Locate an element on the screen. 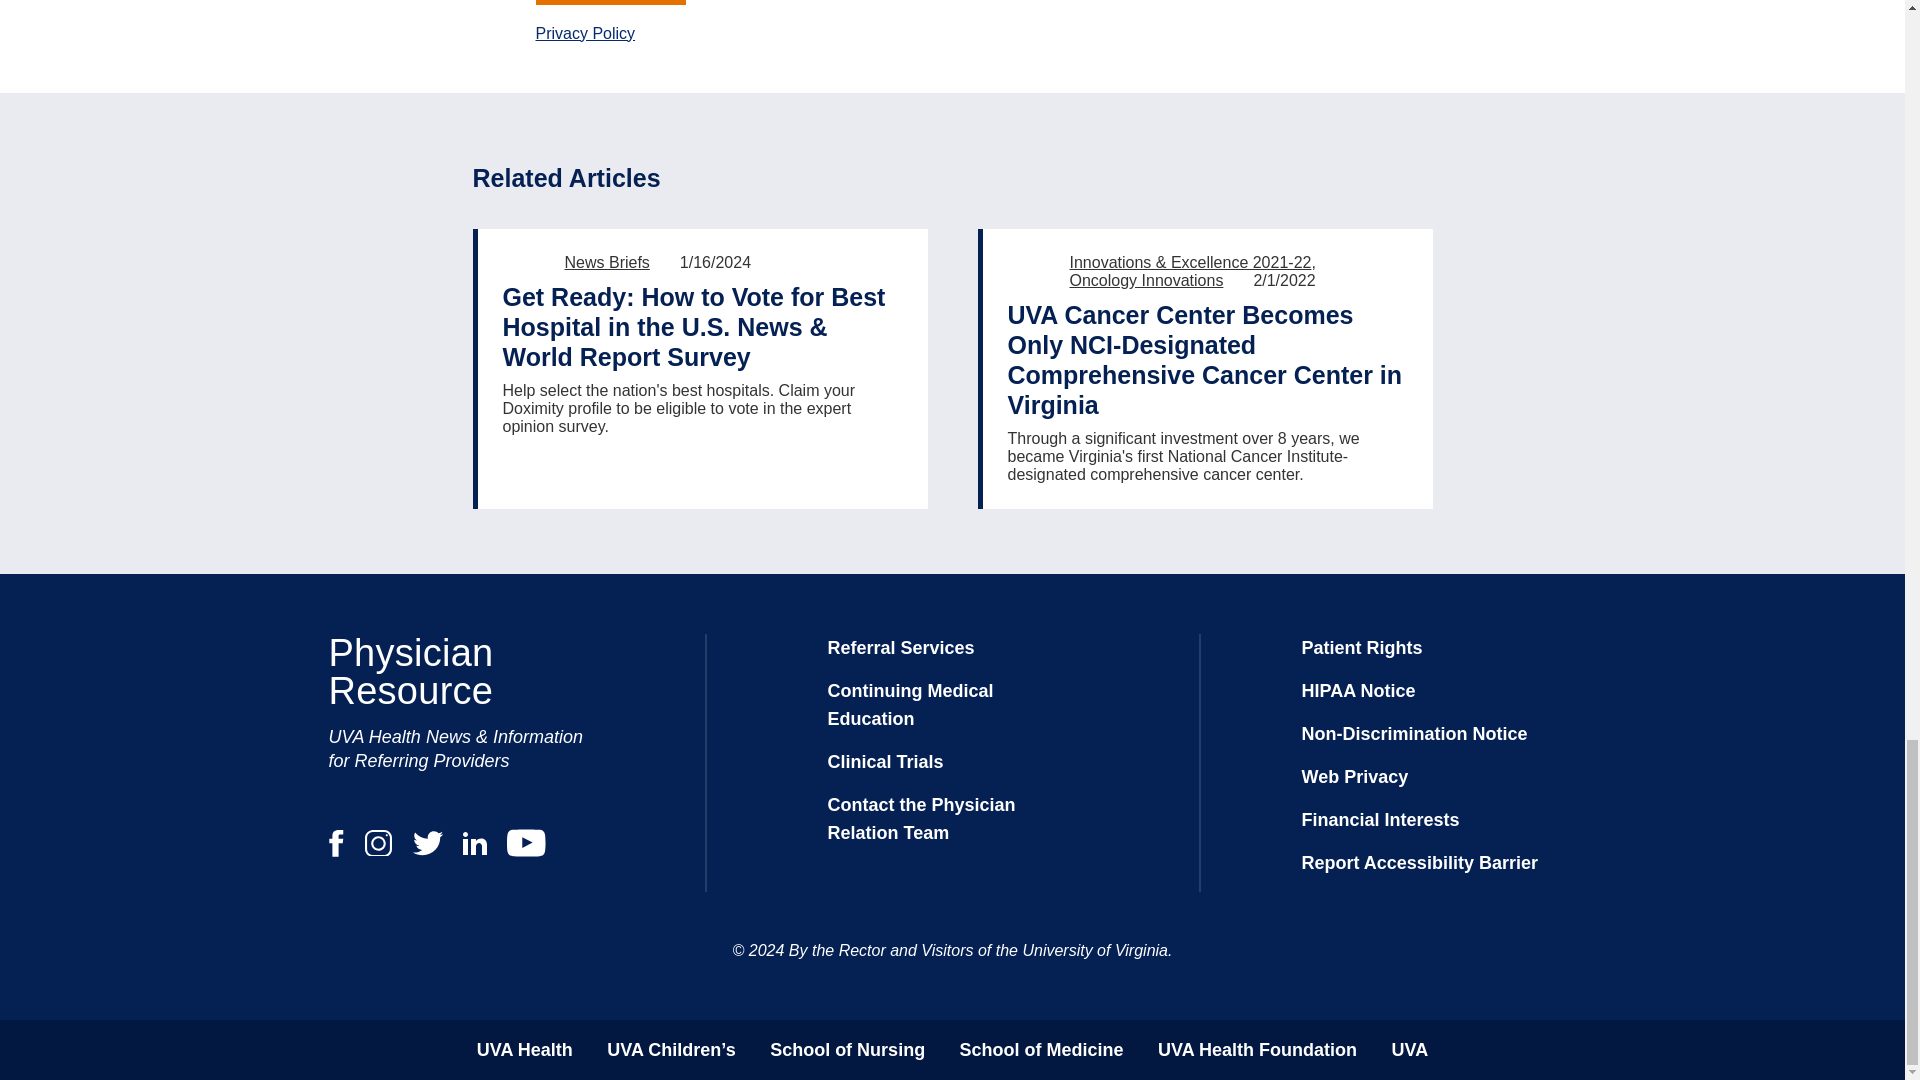  Financial Interests is located at coordinates (1380, 820).